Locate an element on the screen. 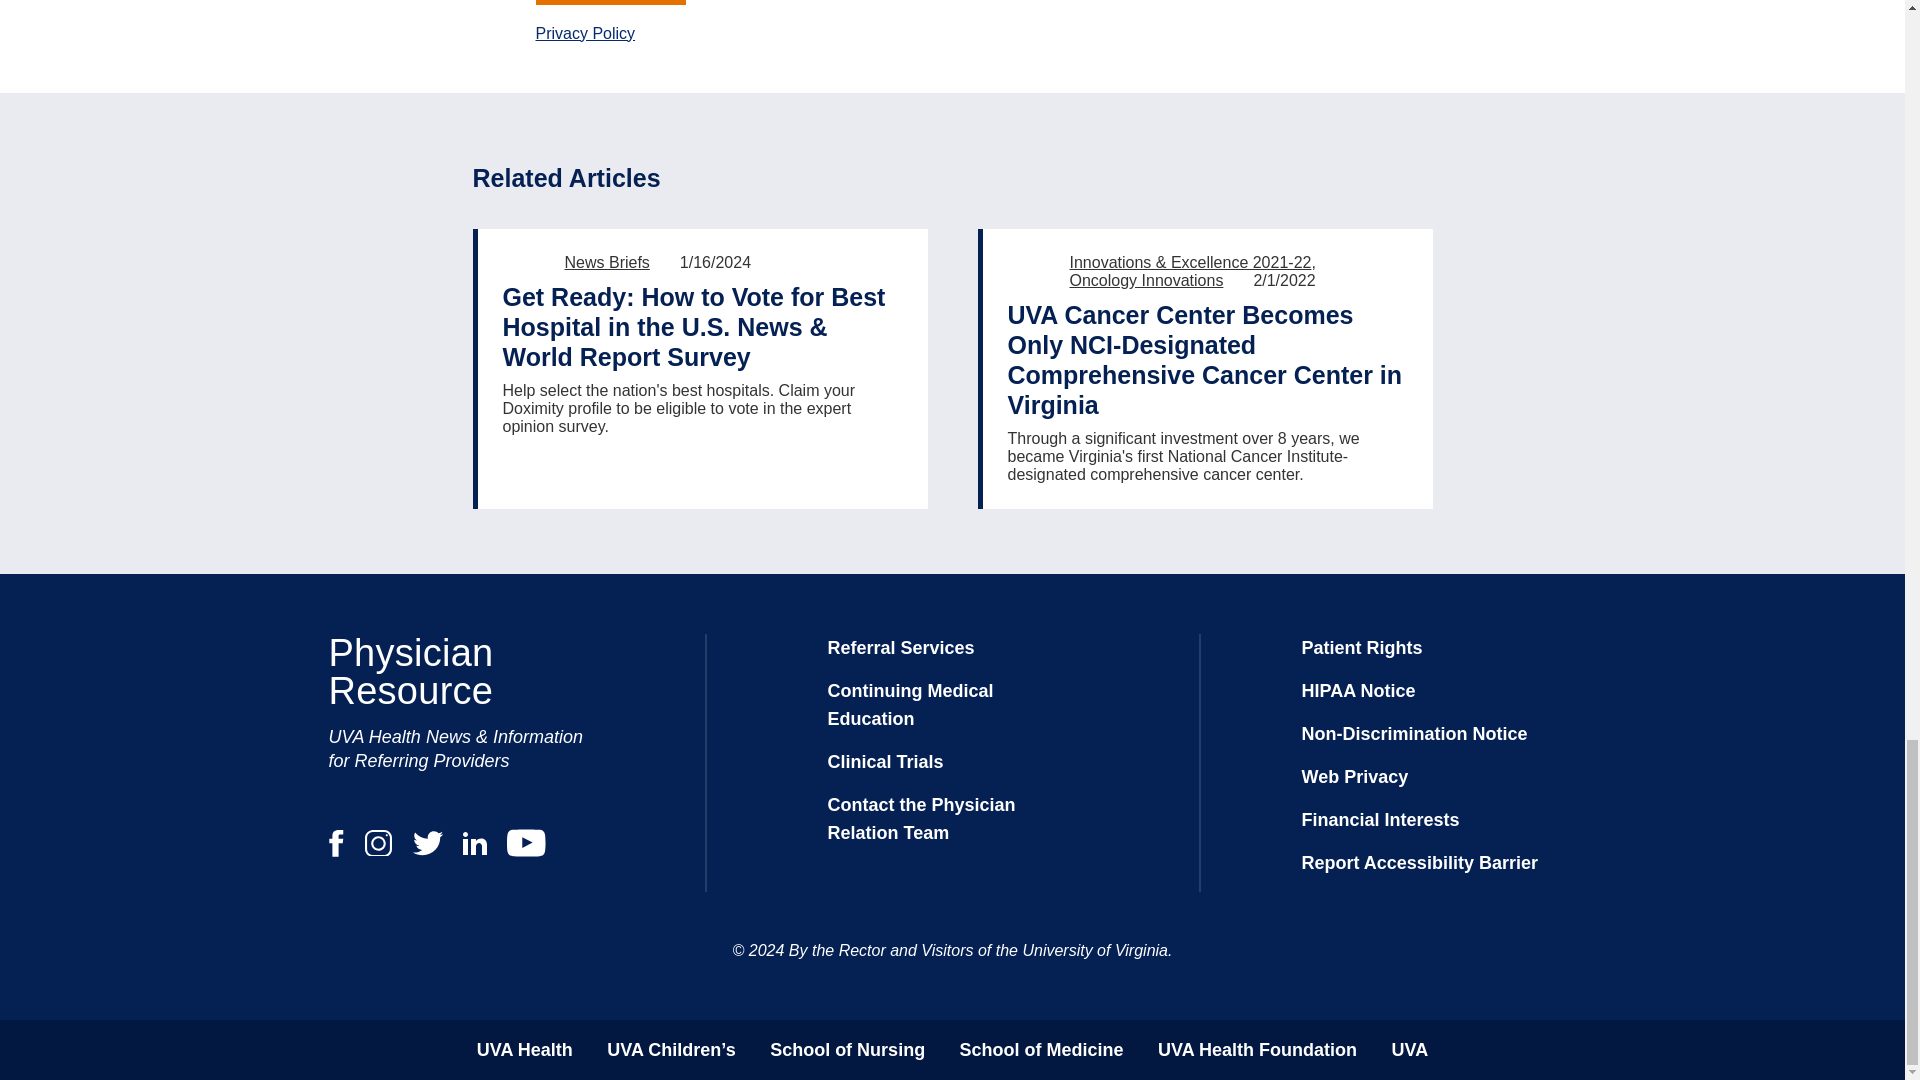  Financial Interests is located at coordinates (1380, 820).